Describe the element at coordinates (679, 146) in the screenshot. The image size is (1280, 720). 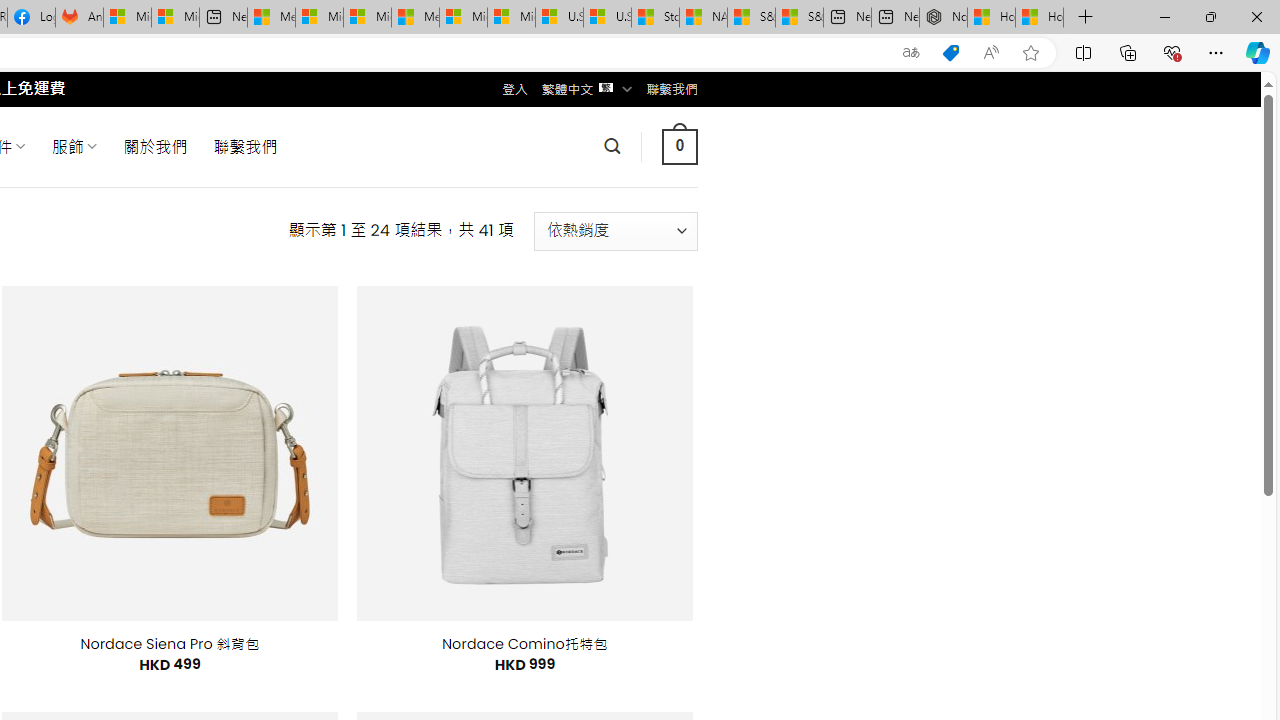
I see `  0  ` at that location.